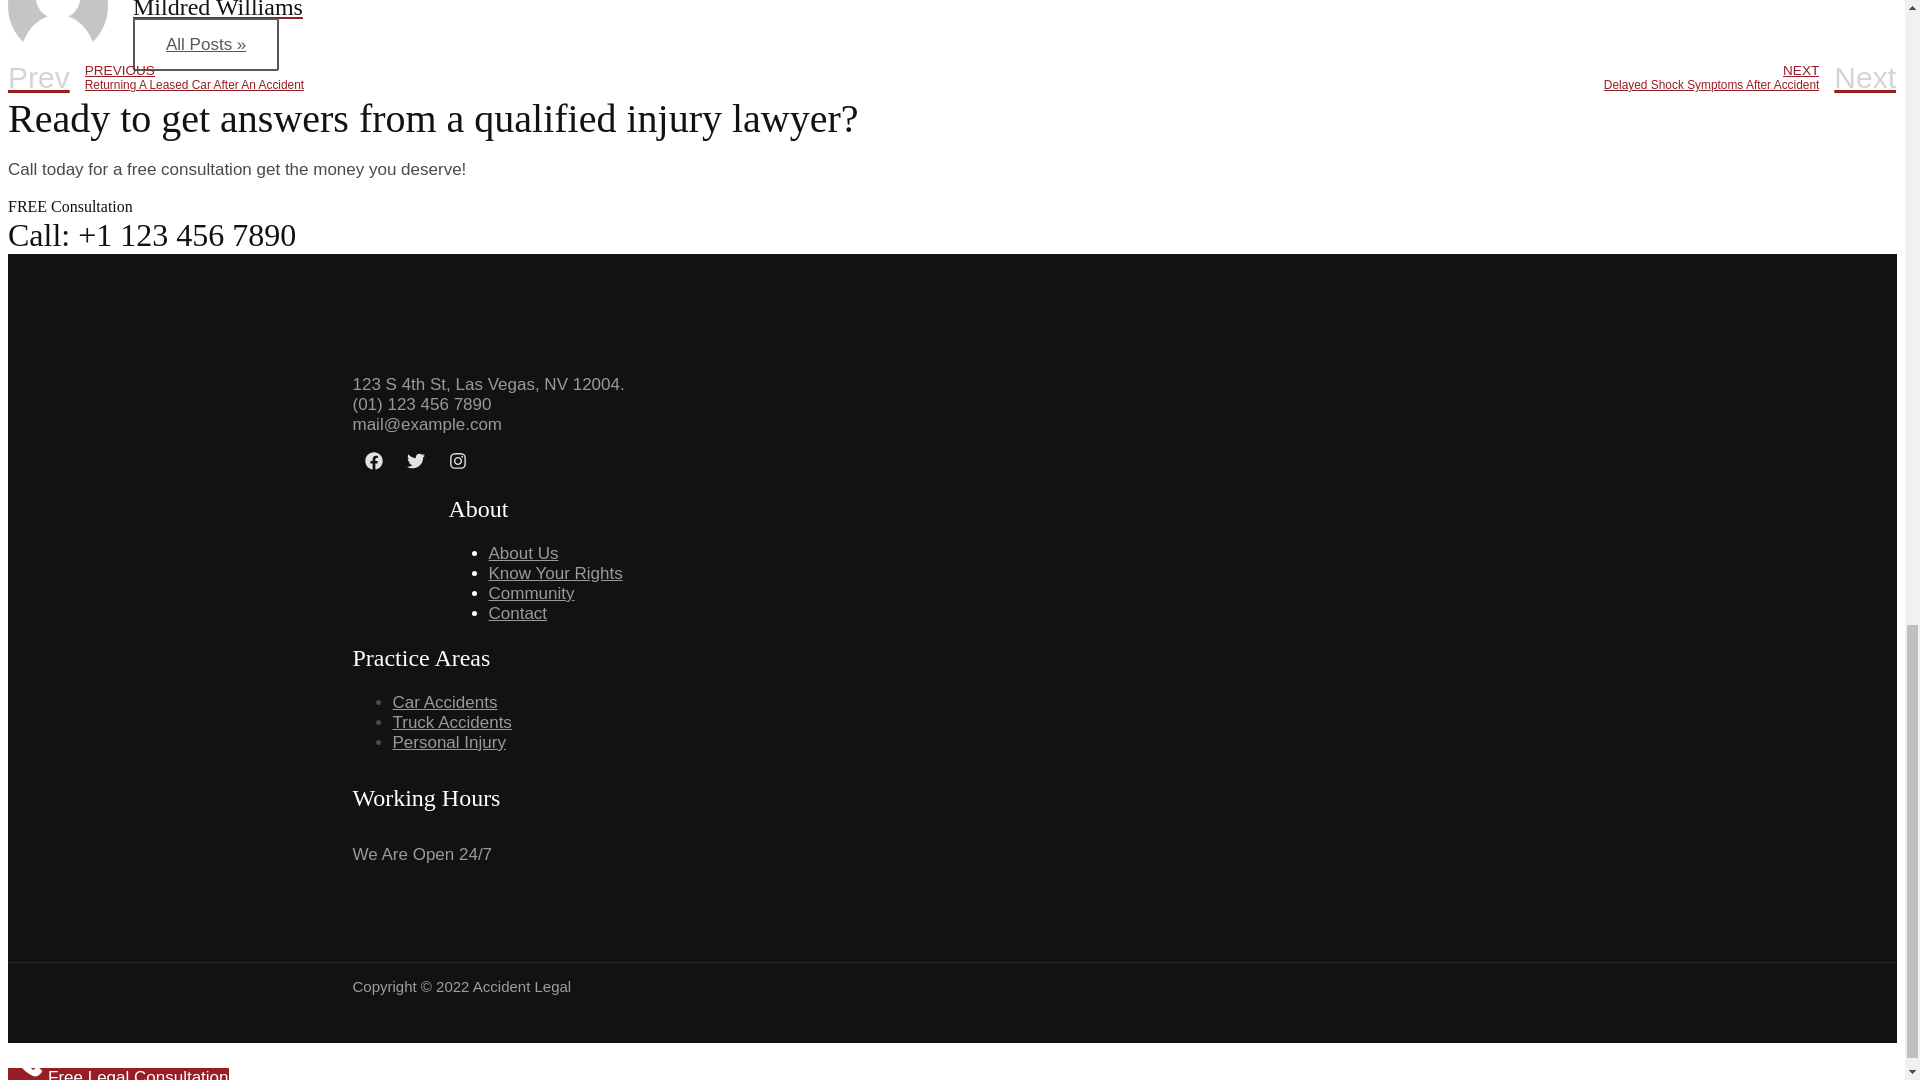 This screenshot has width=1920, height=1080. What do you see at coordinates (444, 702) in the screenshot?
I see `Personal Injury` at bounding box center [444, 702].